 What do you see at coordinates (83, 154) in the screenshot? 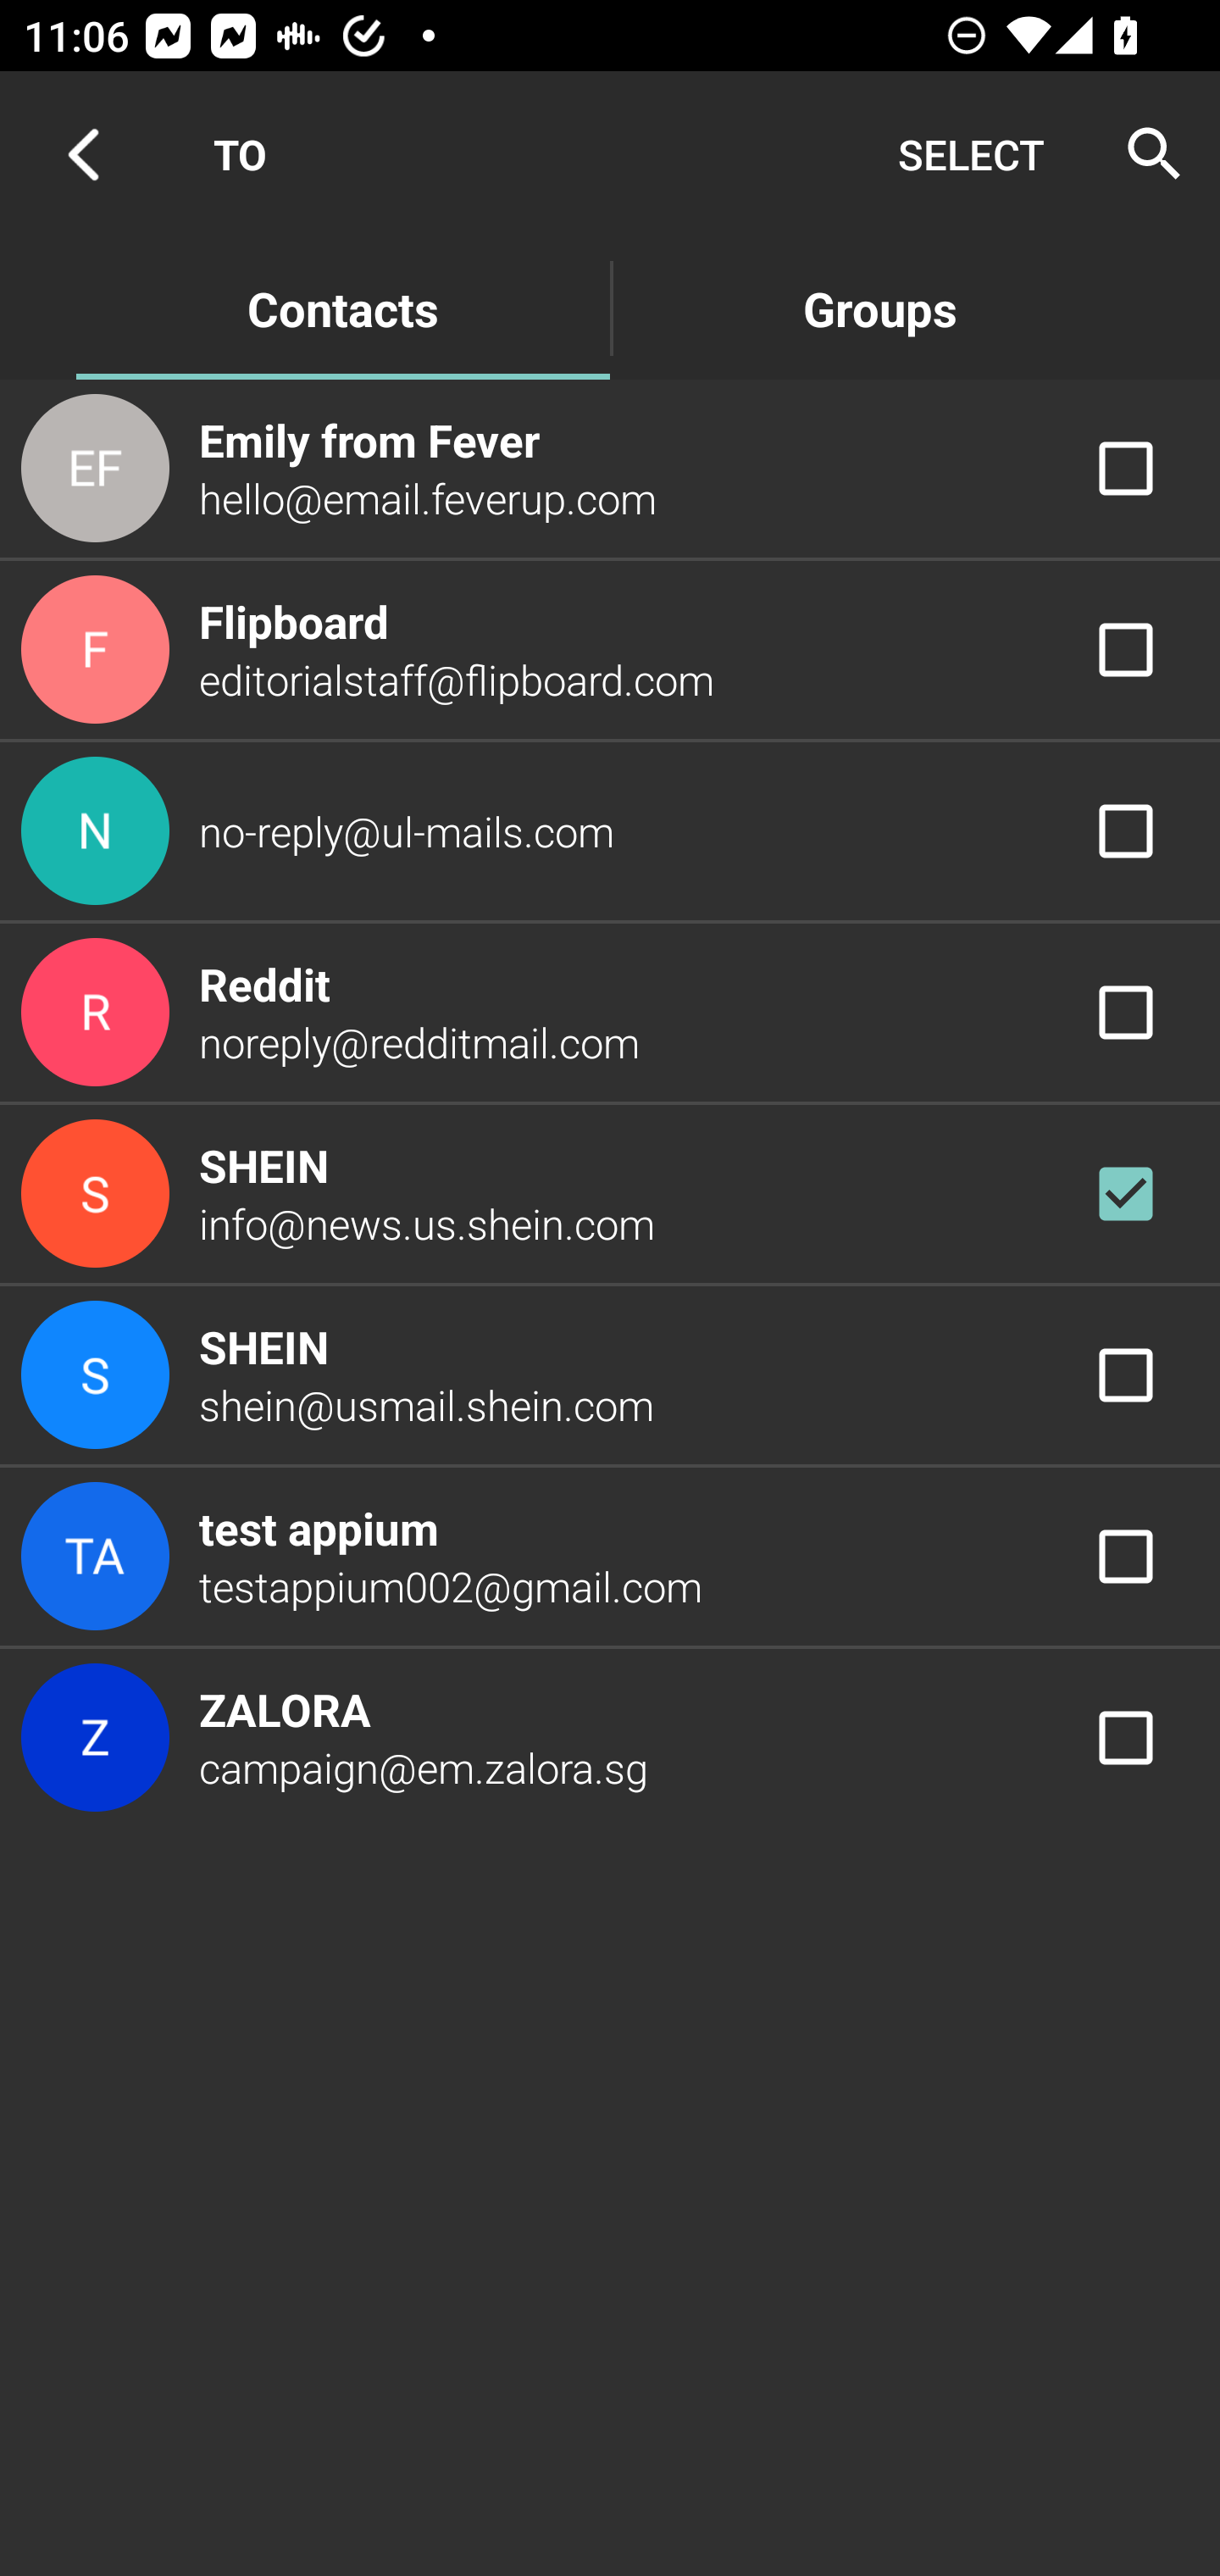
I see `Navigate up` at bounding box center [83, 154].